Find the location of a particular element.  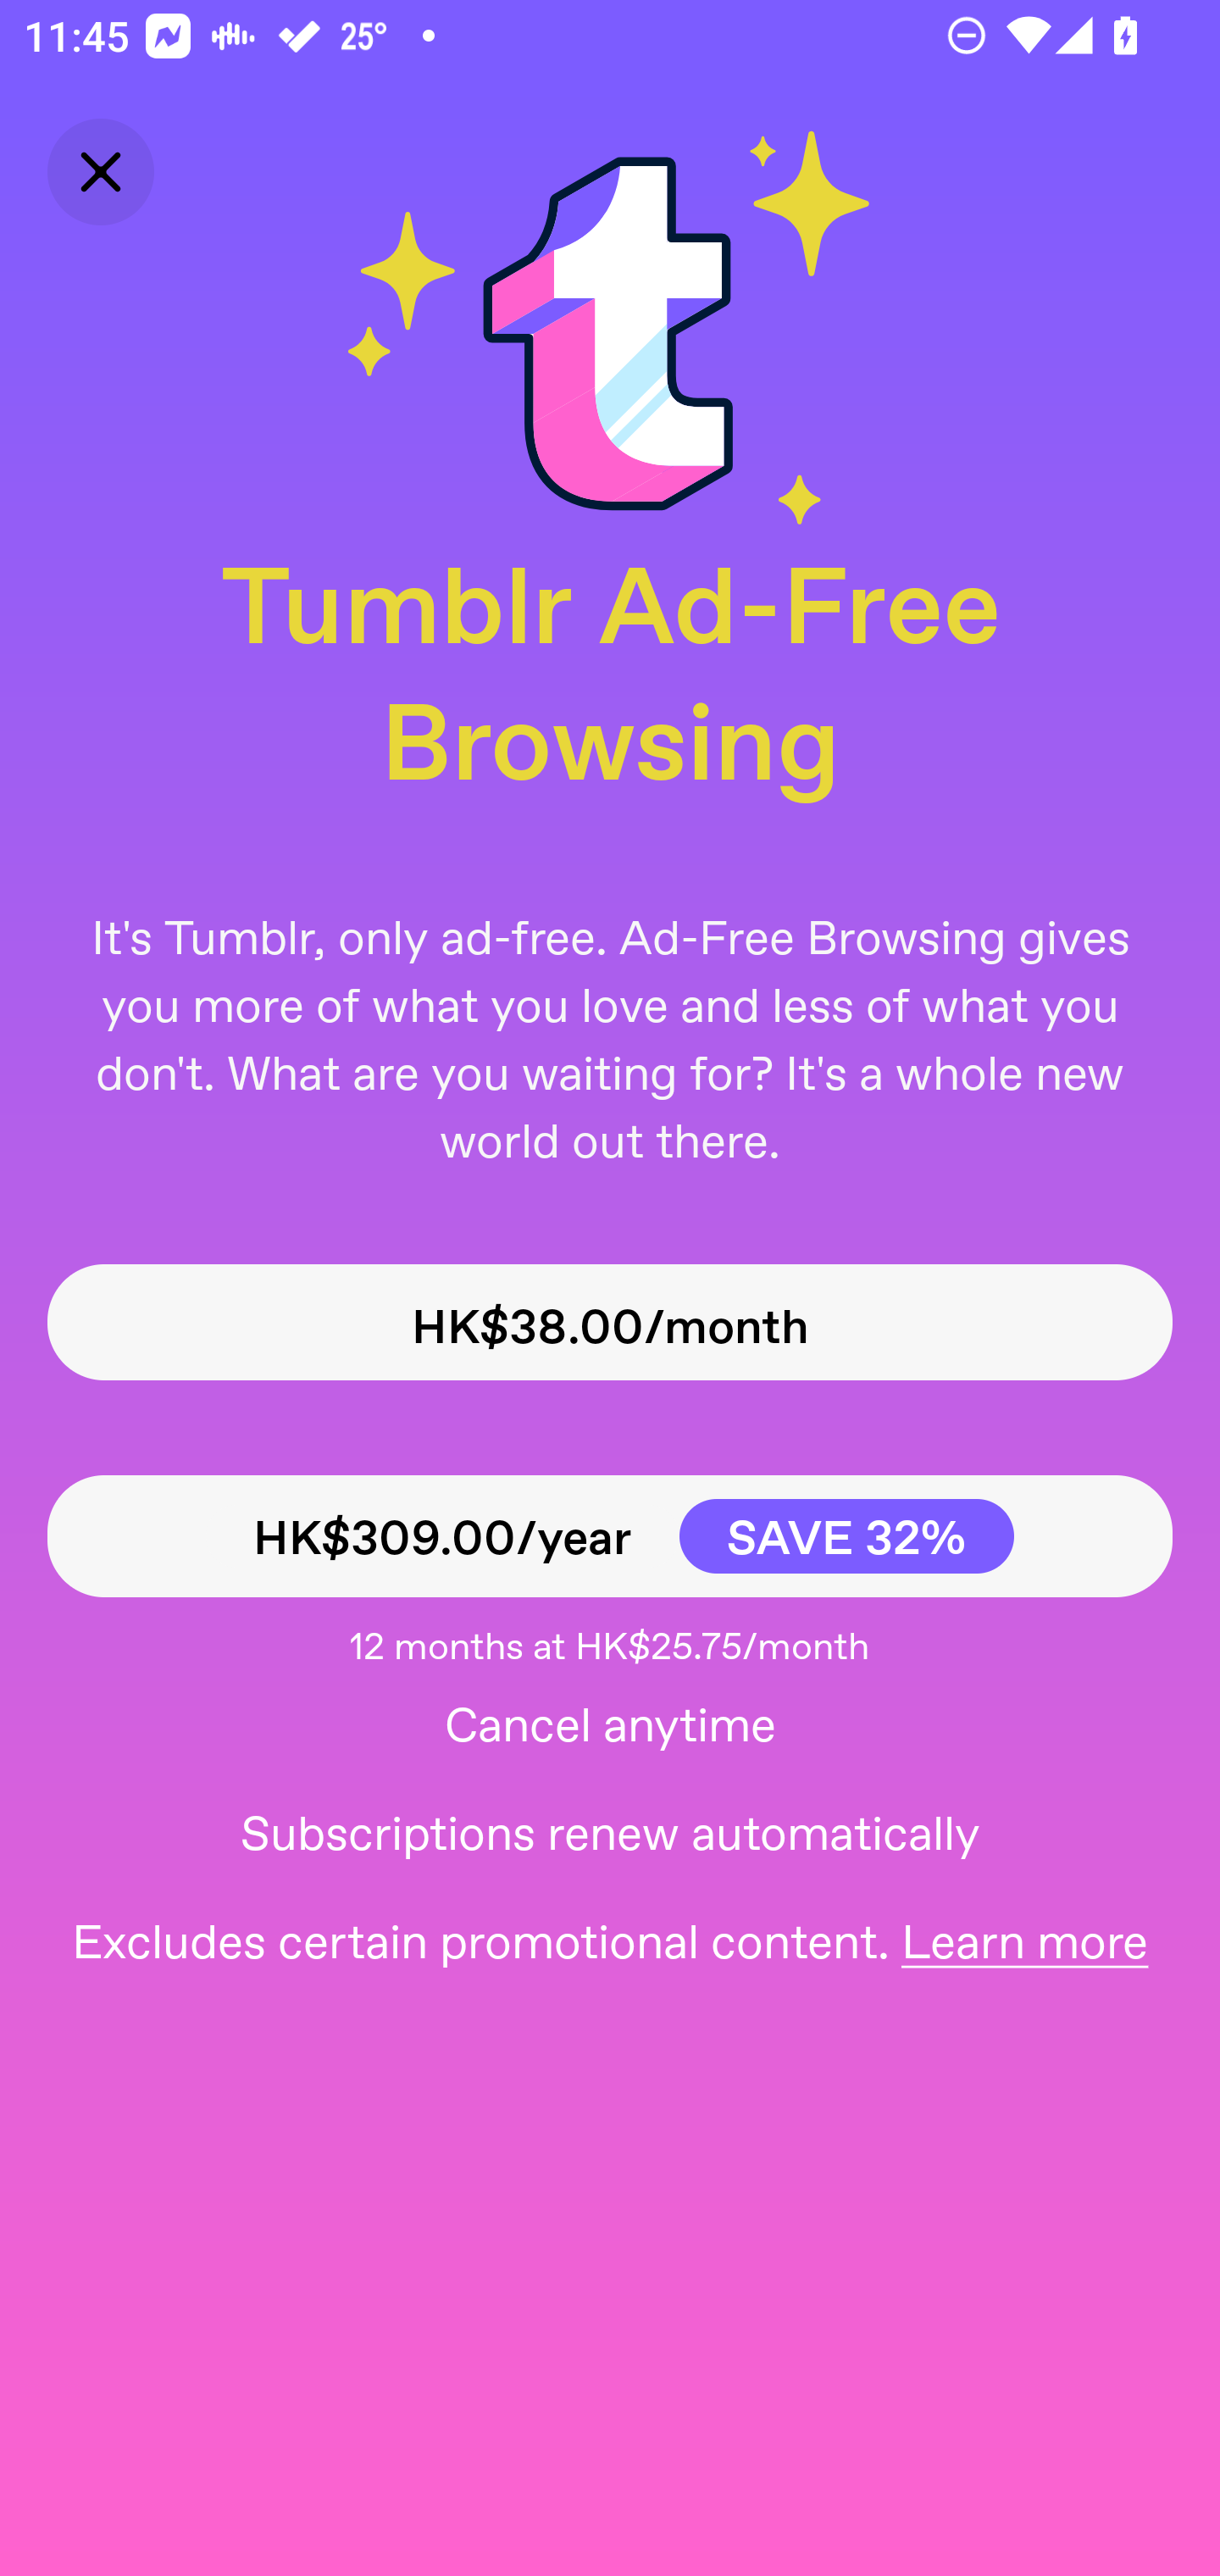

HK$38.00/month is located at coordinates (610, 1322).